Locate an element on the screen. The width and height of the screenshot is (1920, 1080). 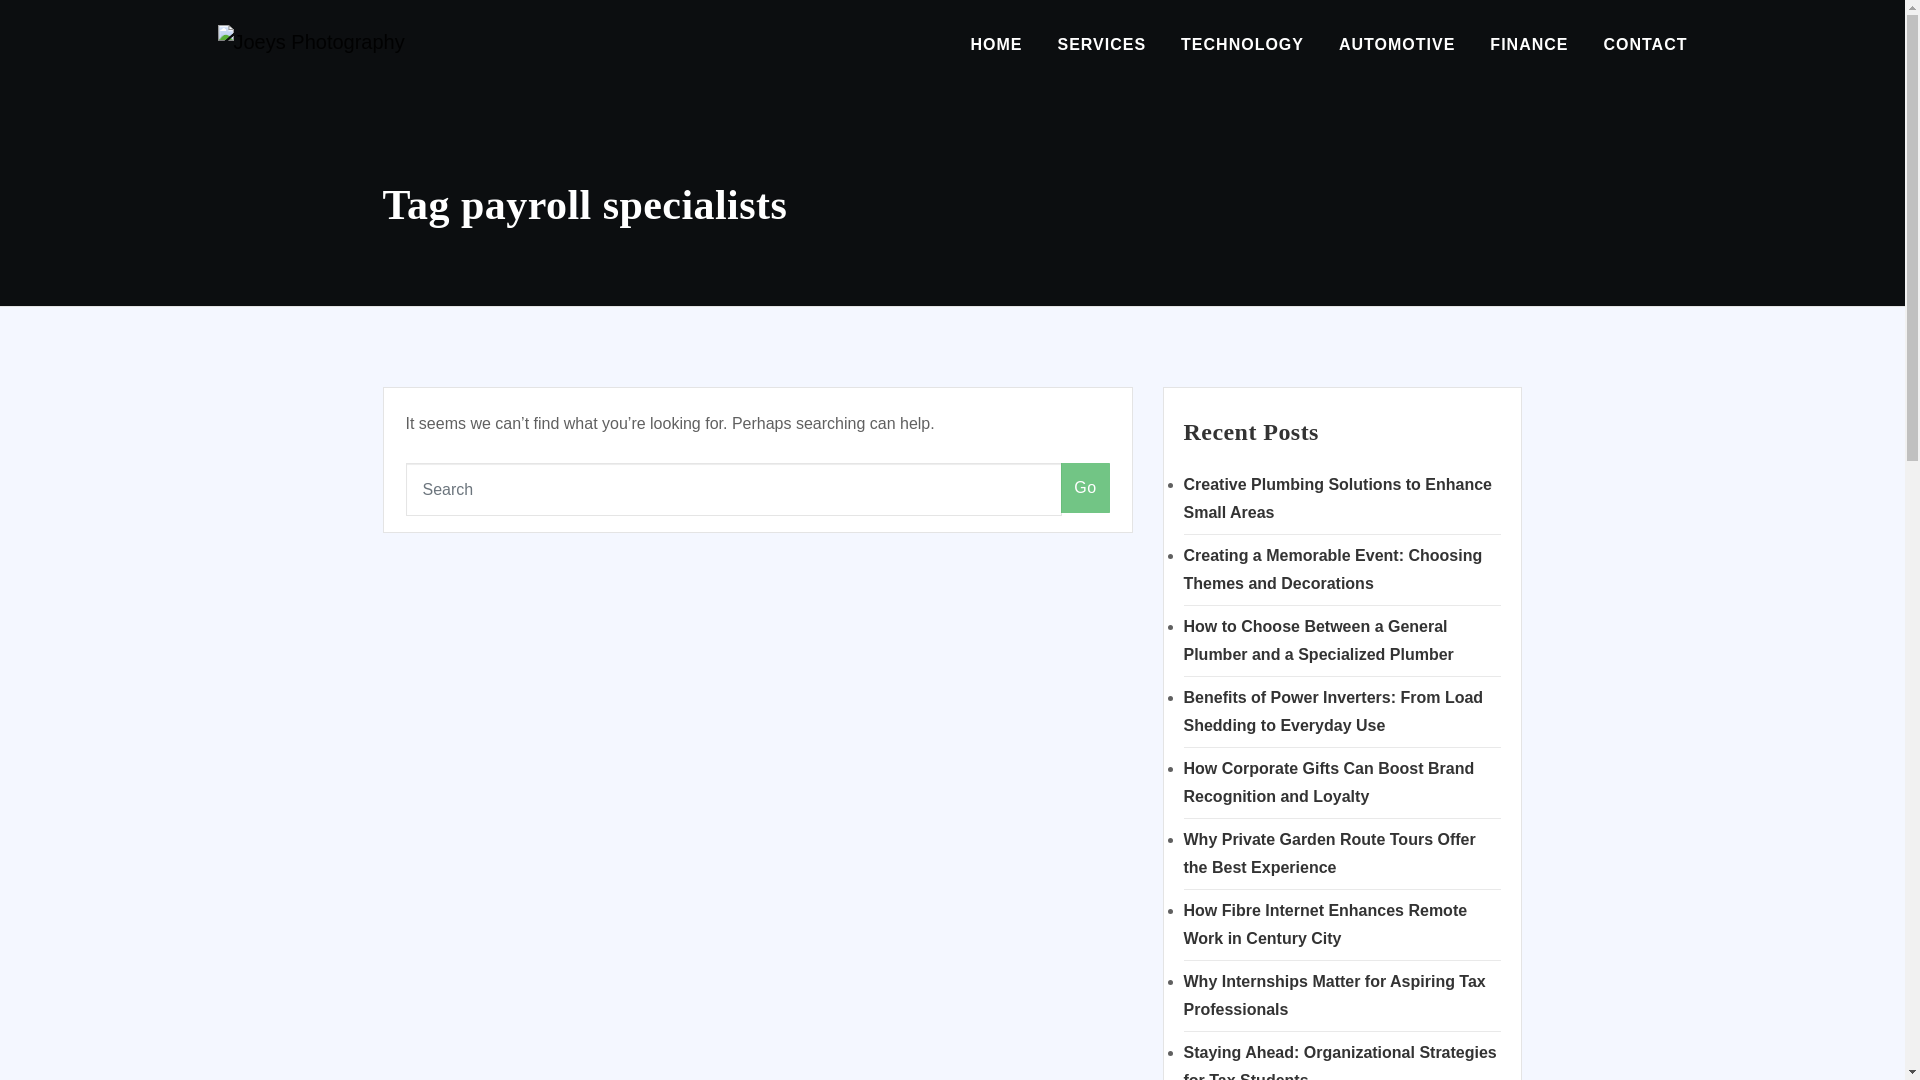
FINANCE is located at coordinates (1528, 44).